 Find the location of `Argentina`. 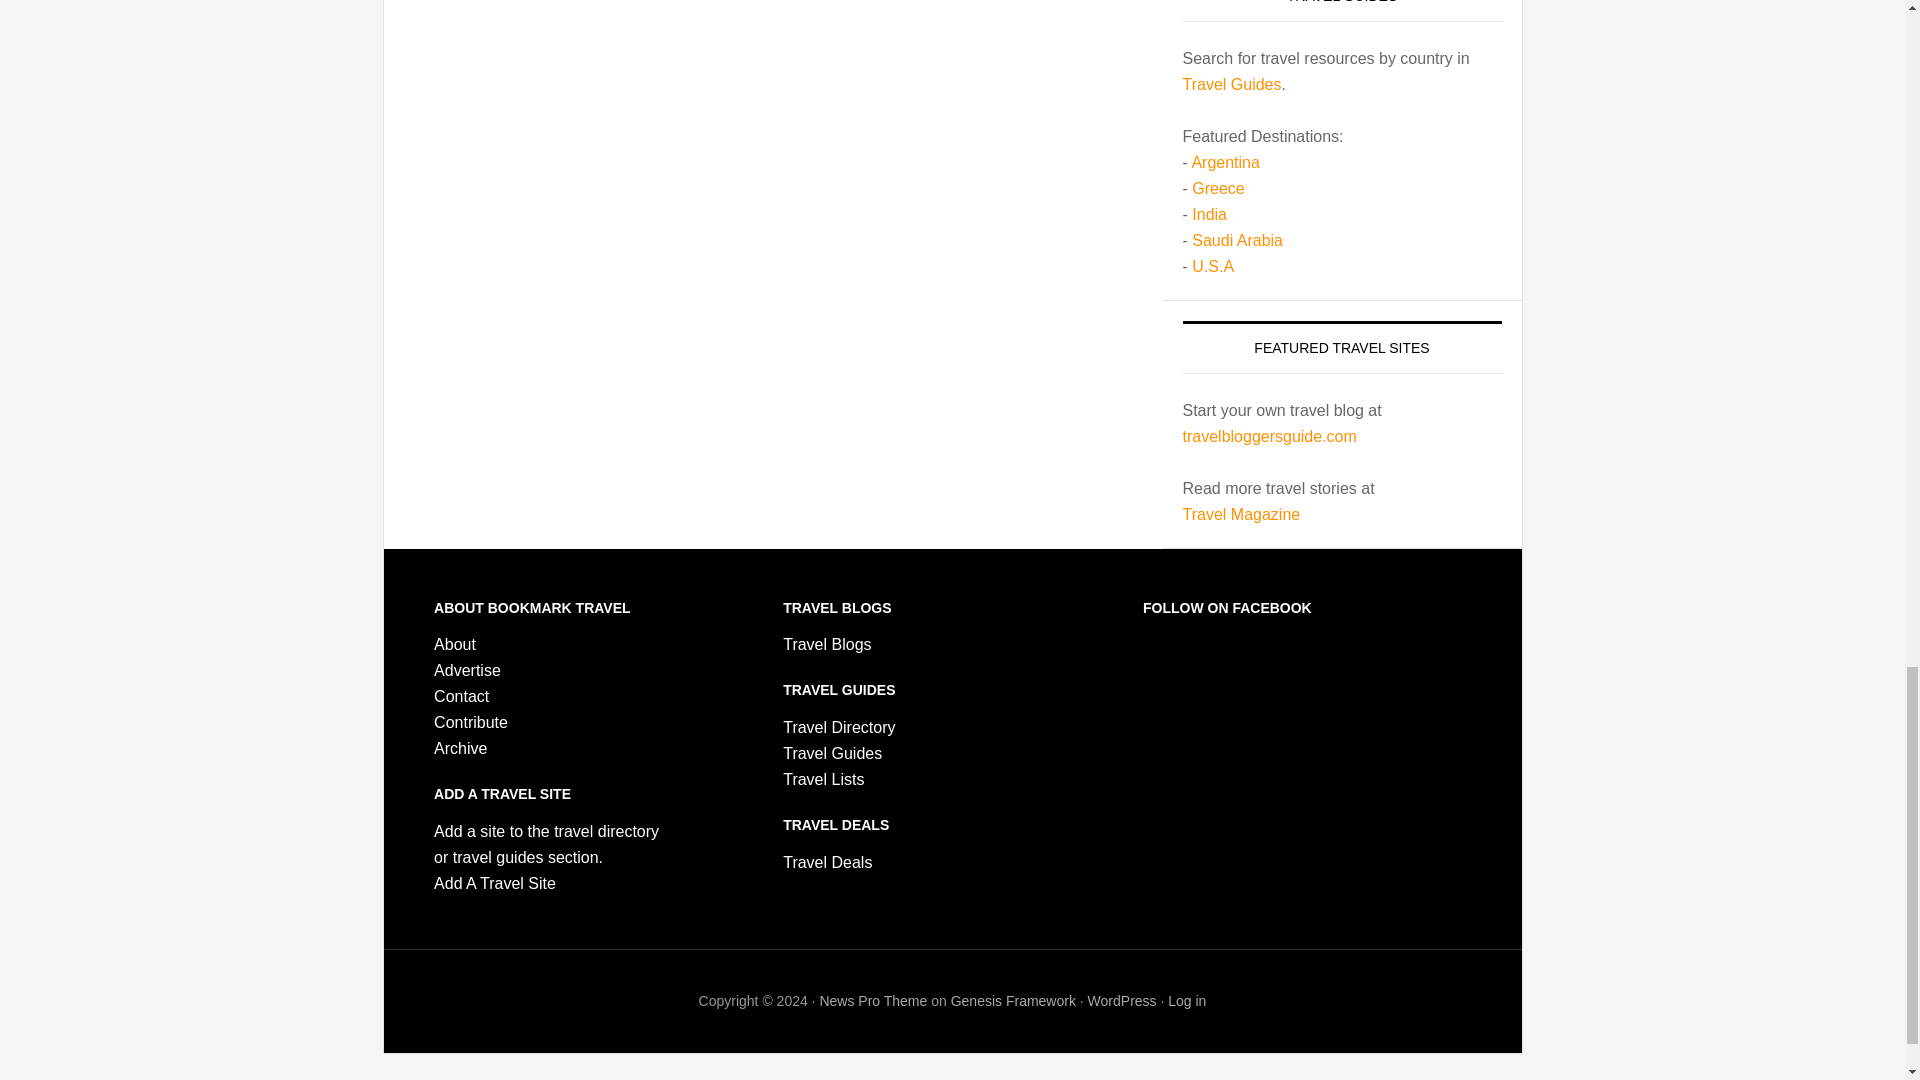

Argentina is located at coordinates (1224, 162).